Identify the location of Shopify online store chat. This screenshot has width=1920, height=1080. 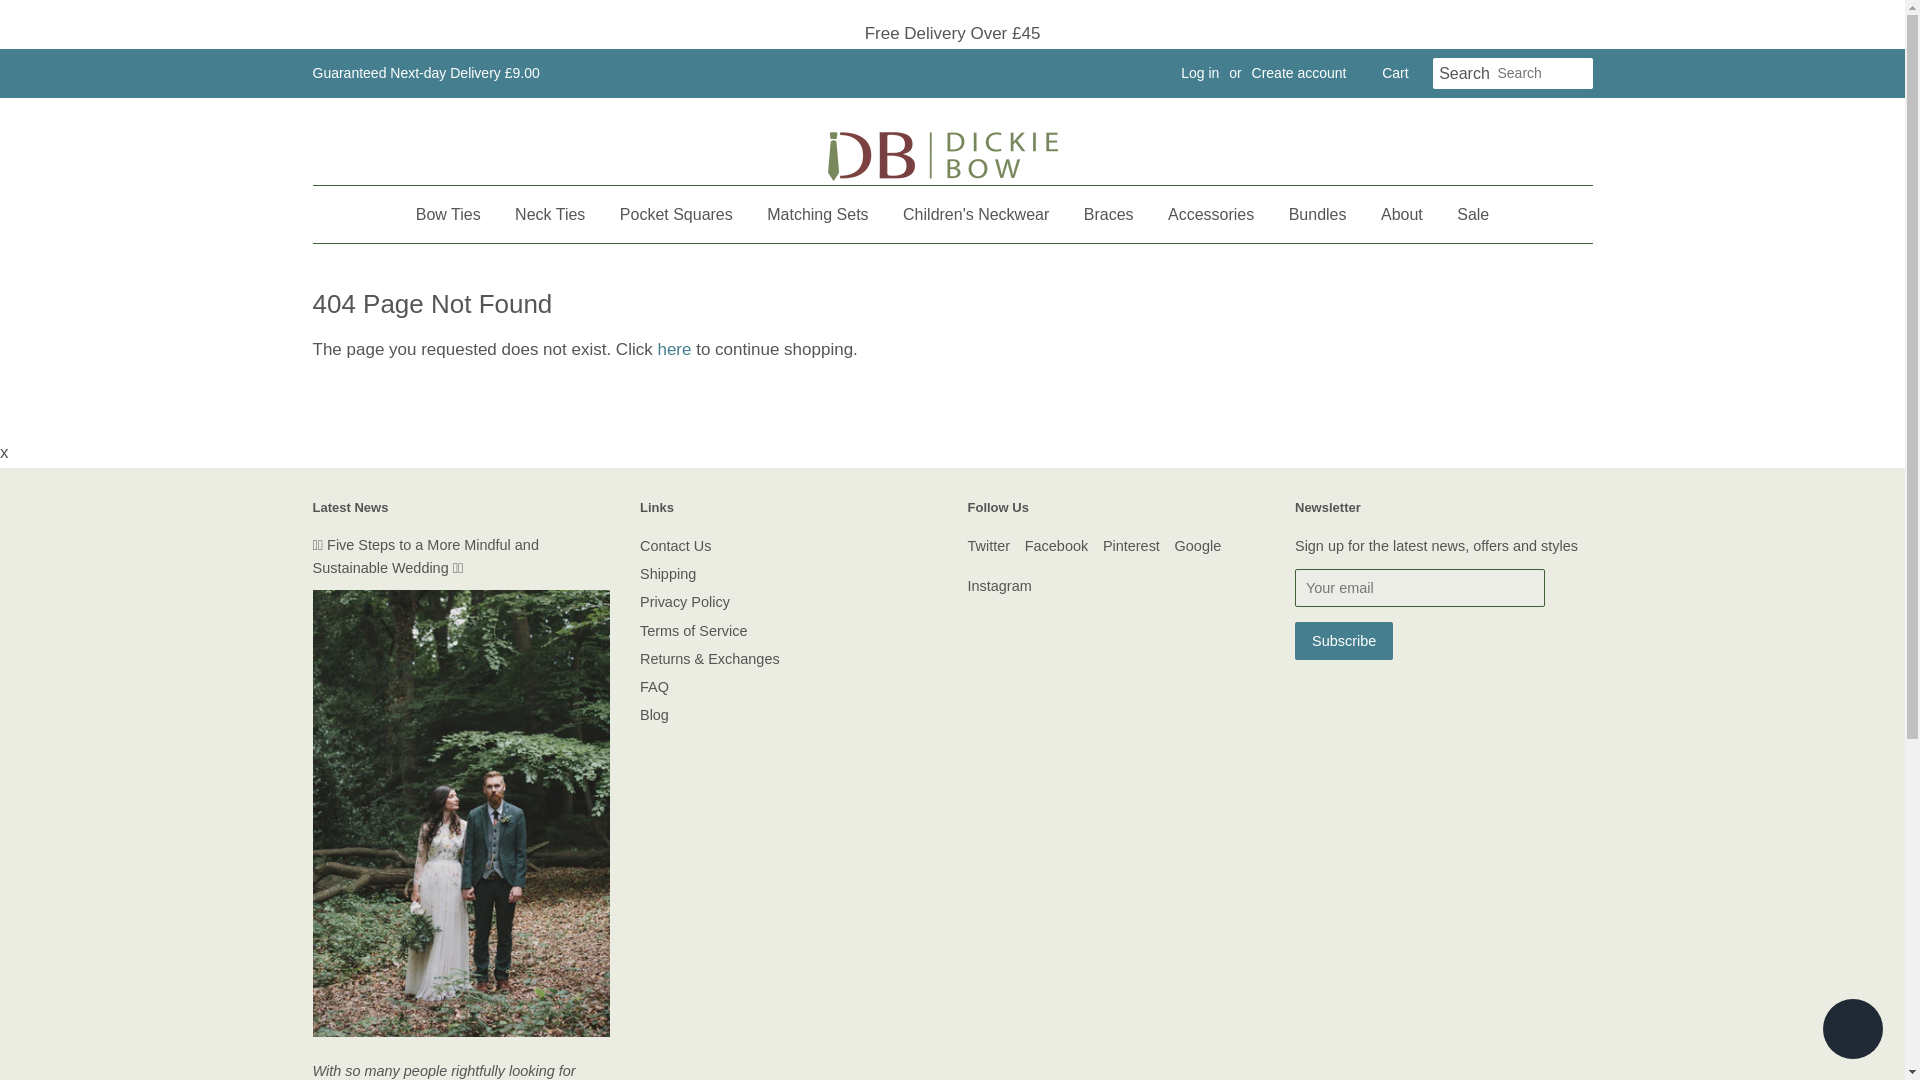
(1852, 1031).